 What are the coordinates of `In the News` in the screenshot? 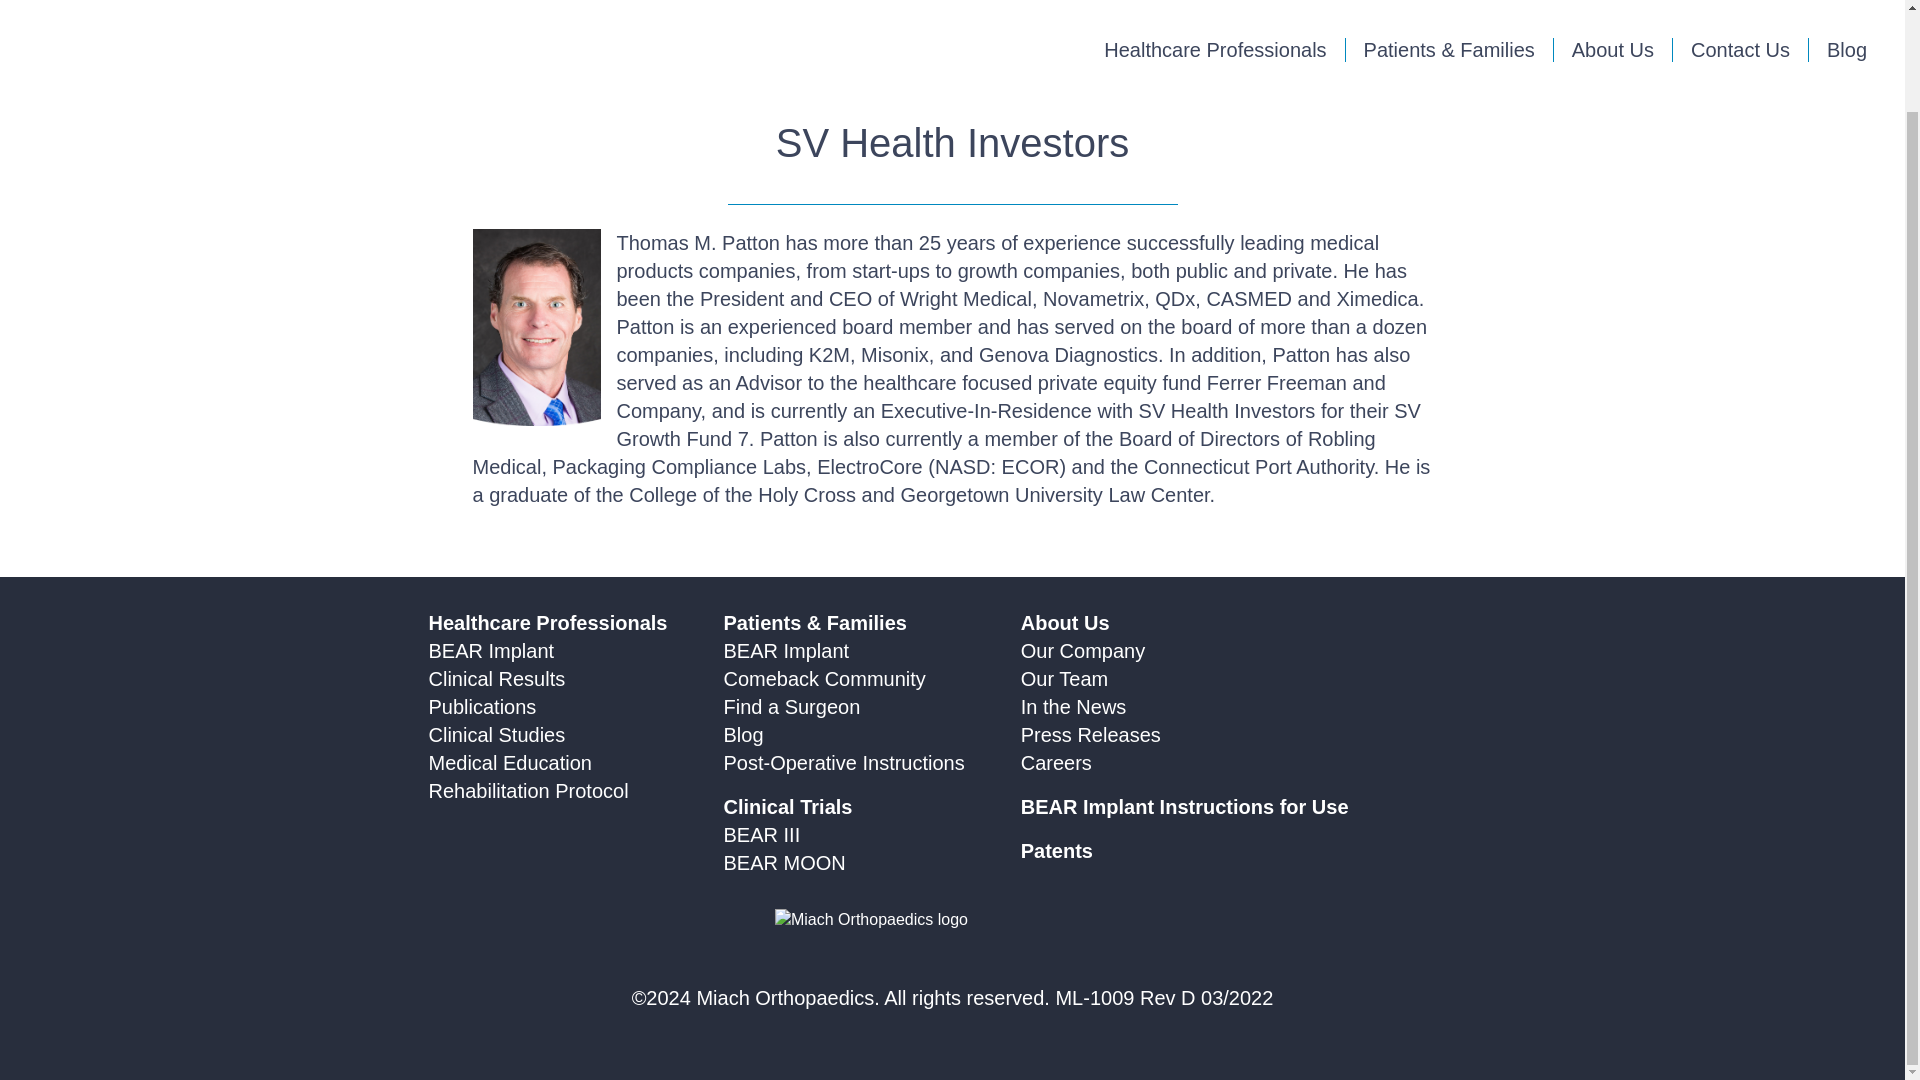 It's located at (1074, 706).